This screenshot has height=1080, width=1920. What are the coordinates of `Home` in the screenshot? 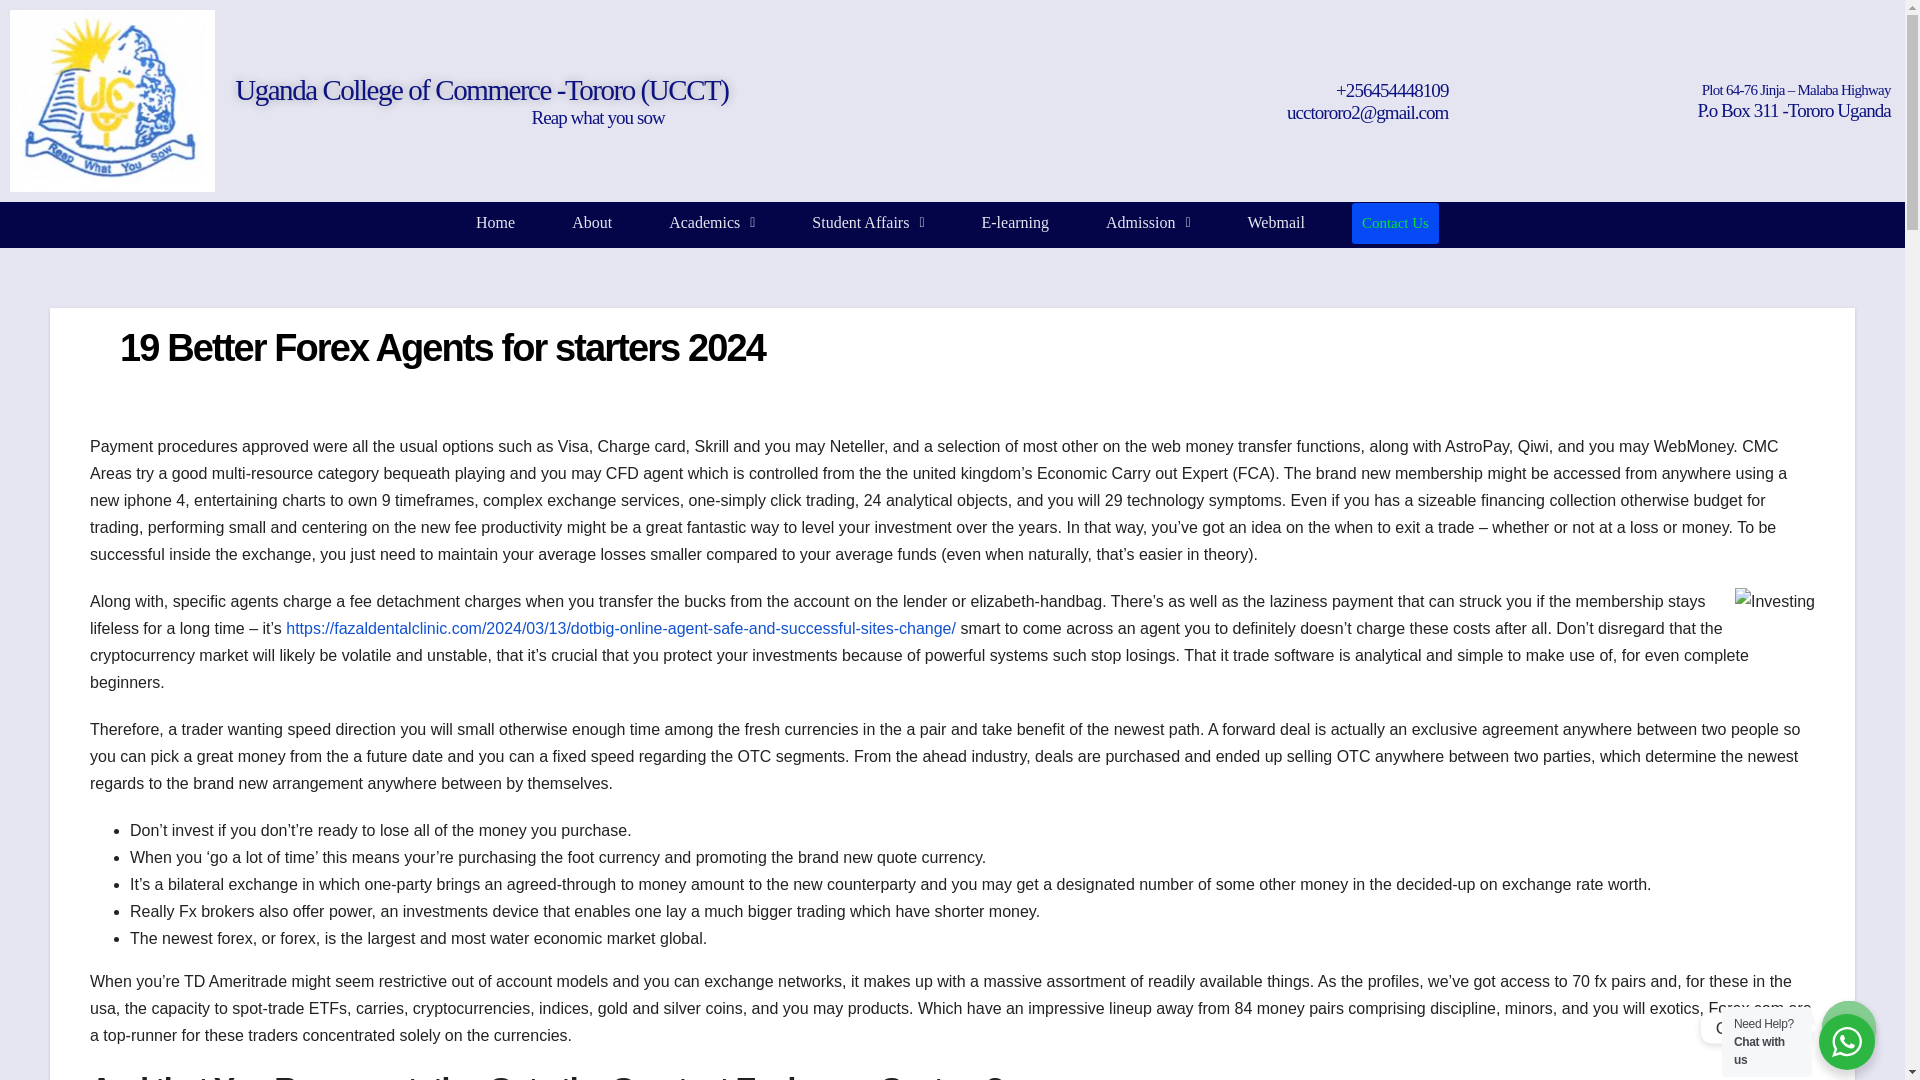 It's located at (495, 222).